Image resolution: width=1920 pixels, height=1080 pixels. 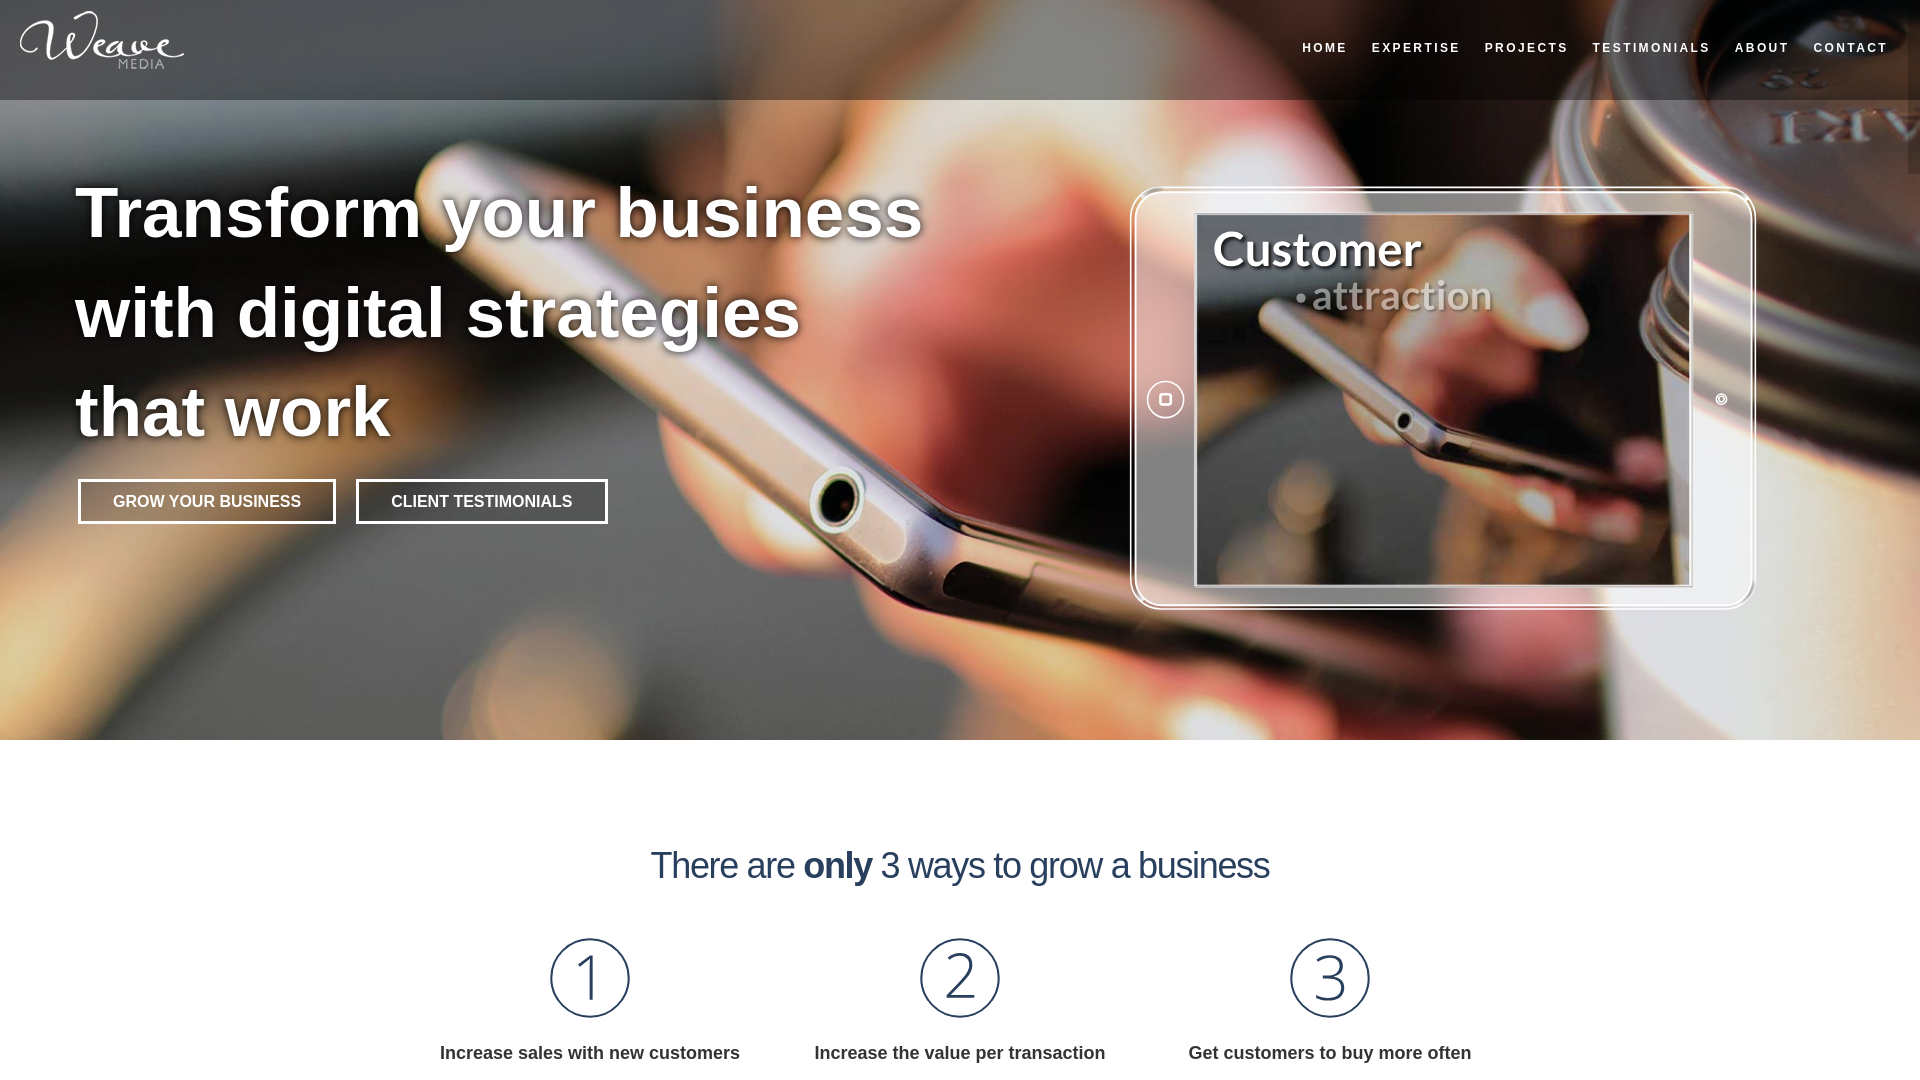 What do you see at coordinates (1416, 48) in the screenshot?
I see `EXPERTISE` at bounding box center [1416, 48].